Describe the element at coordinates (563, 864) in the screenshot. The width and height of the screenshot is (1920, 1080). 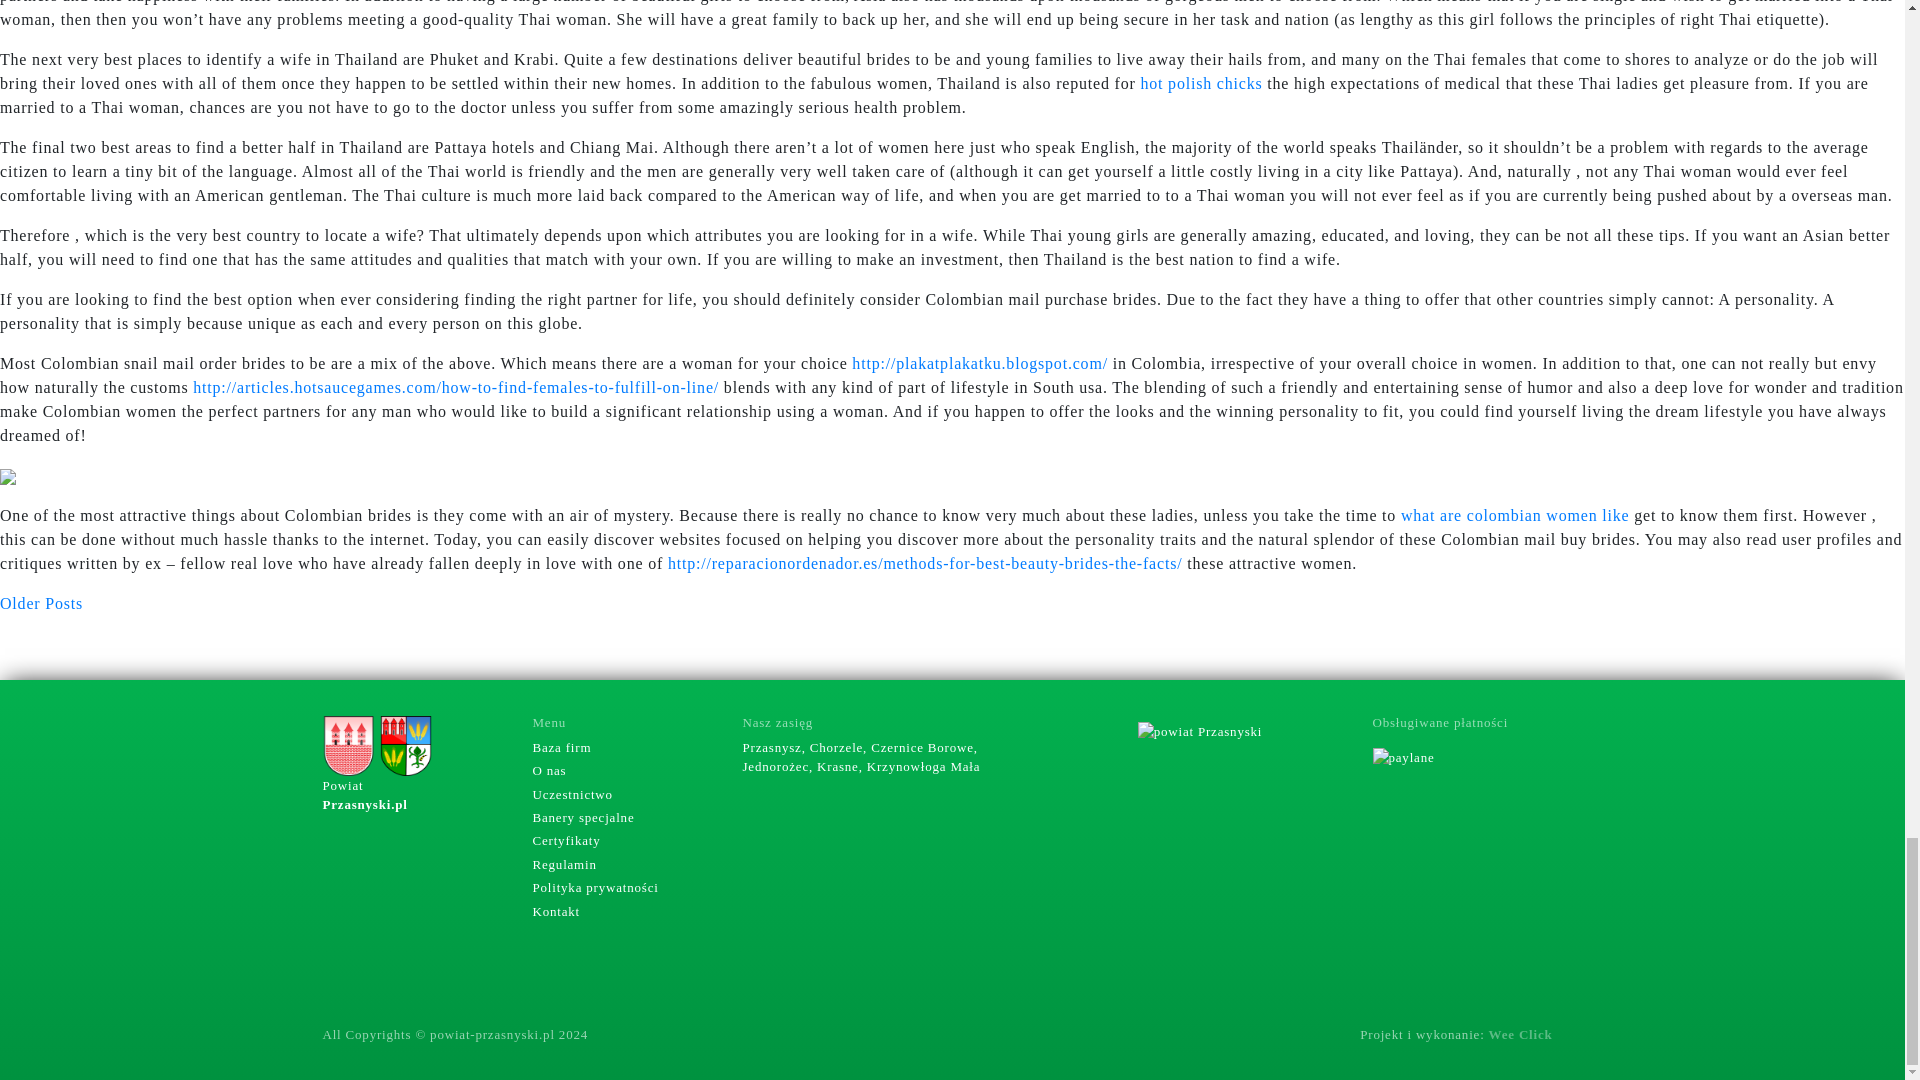
I see `Regulamin` at that location.